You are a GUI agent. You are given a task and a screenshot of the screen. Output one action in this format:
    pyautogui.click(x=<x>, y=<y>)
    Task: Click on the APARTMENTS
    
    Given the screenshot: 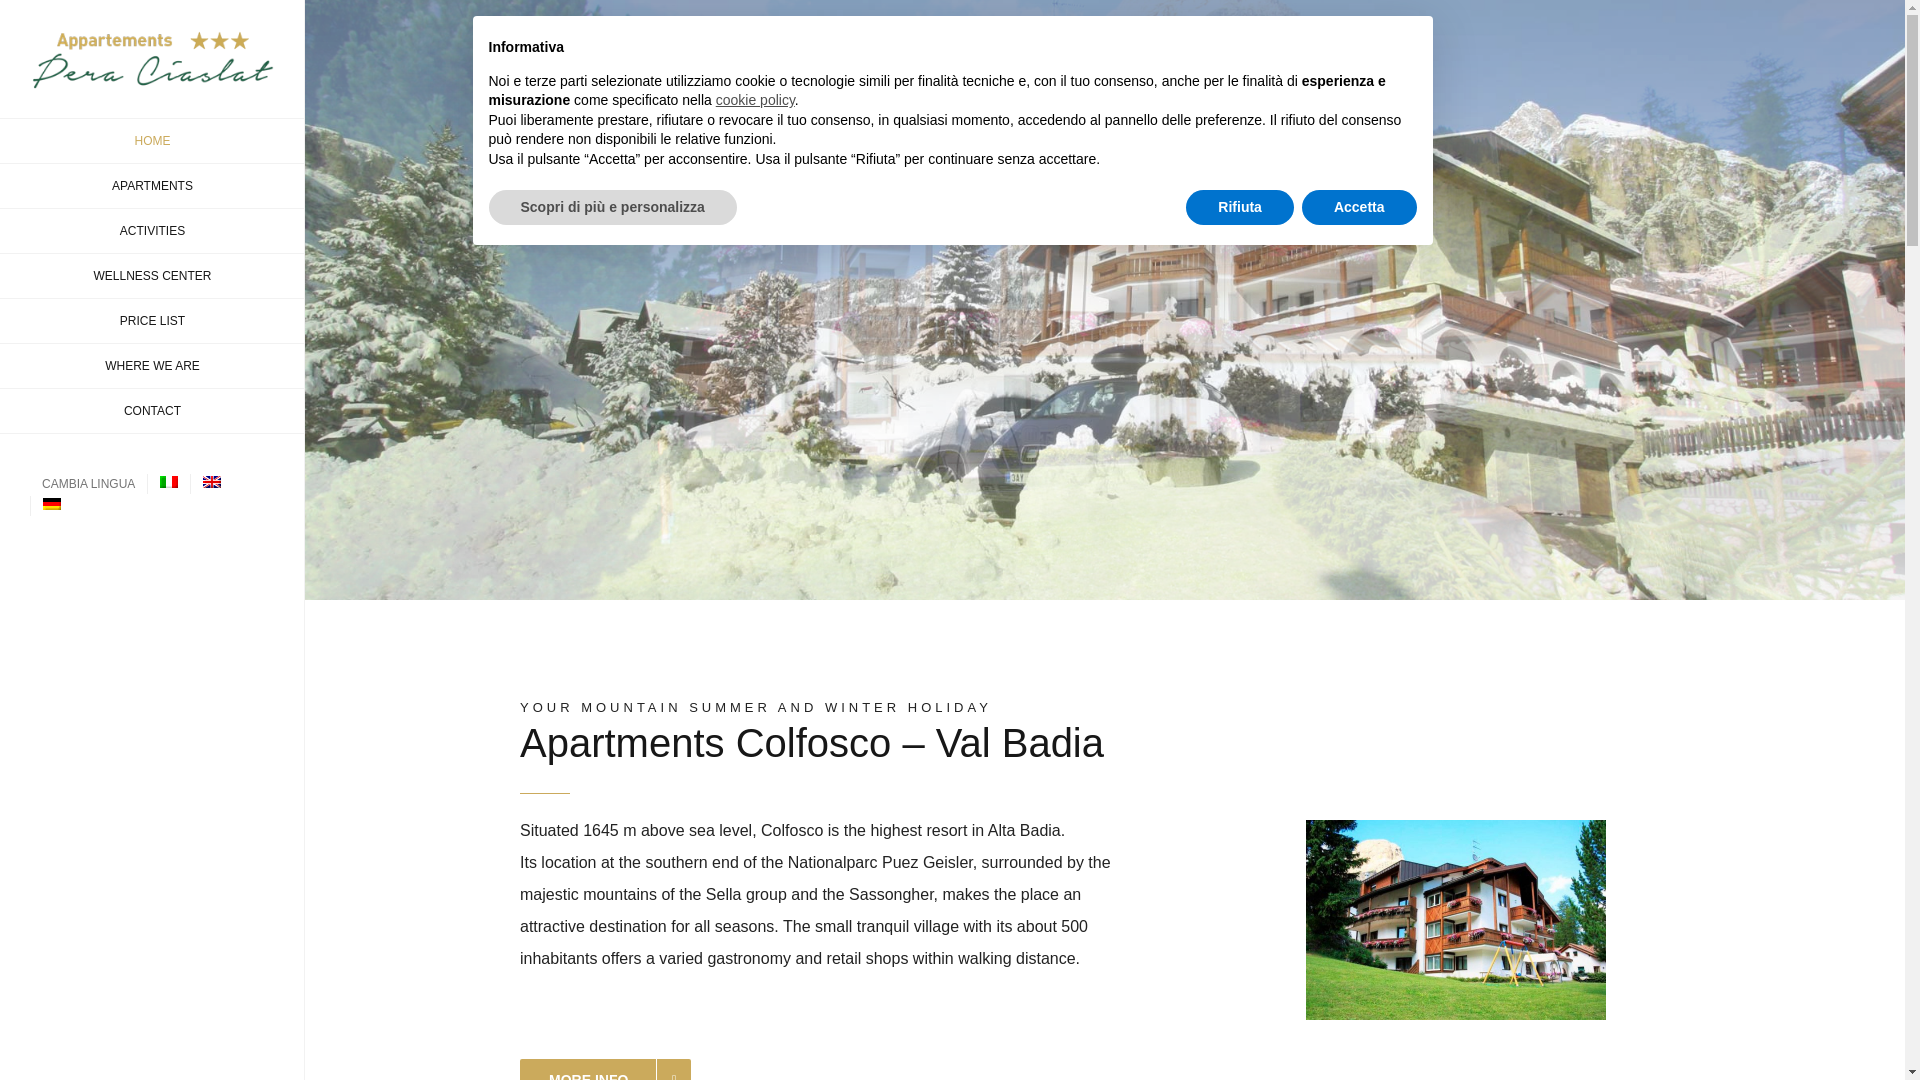 What is the action you would take?
    pyautogui.click(x=152, y=186)
    